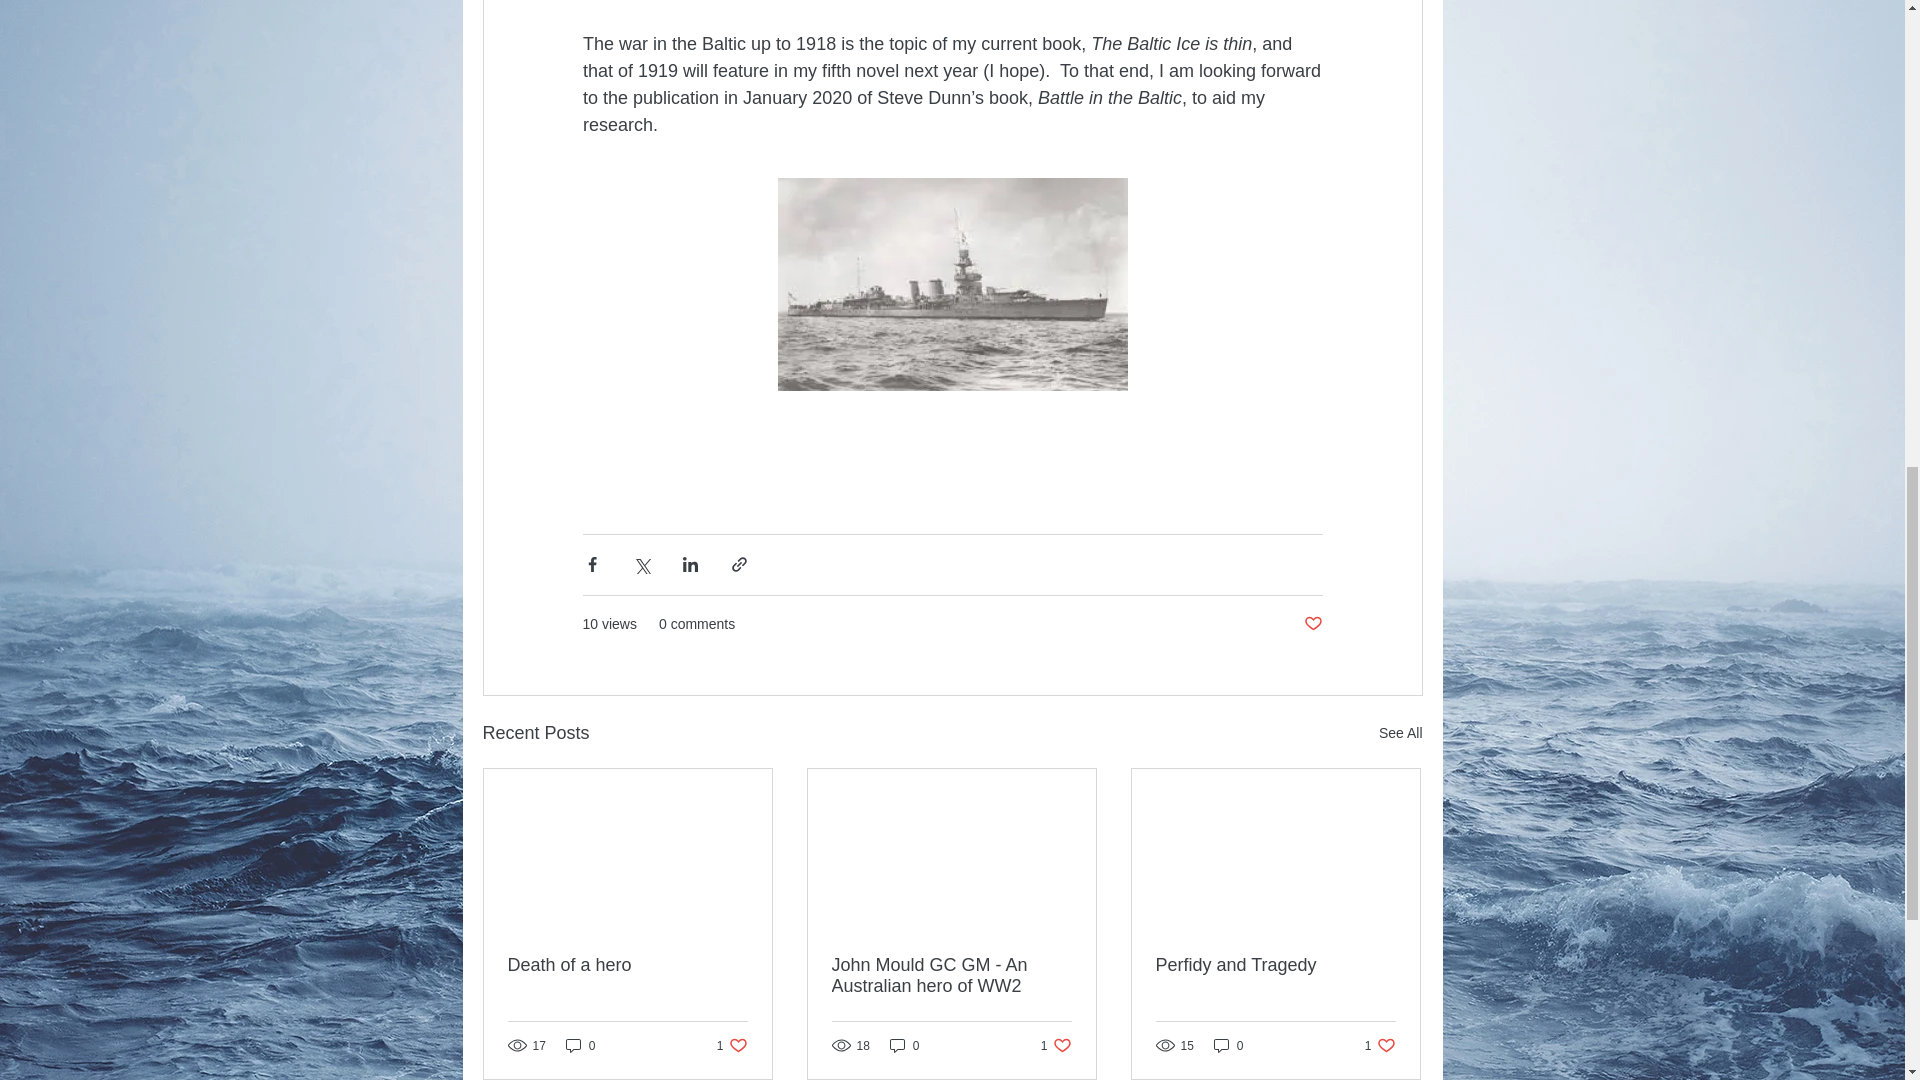  I want to click on Death of a hero, so click(732, 1045).